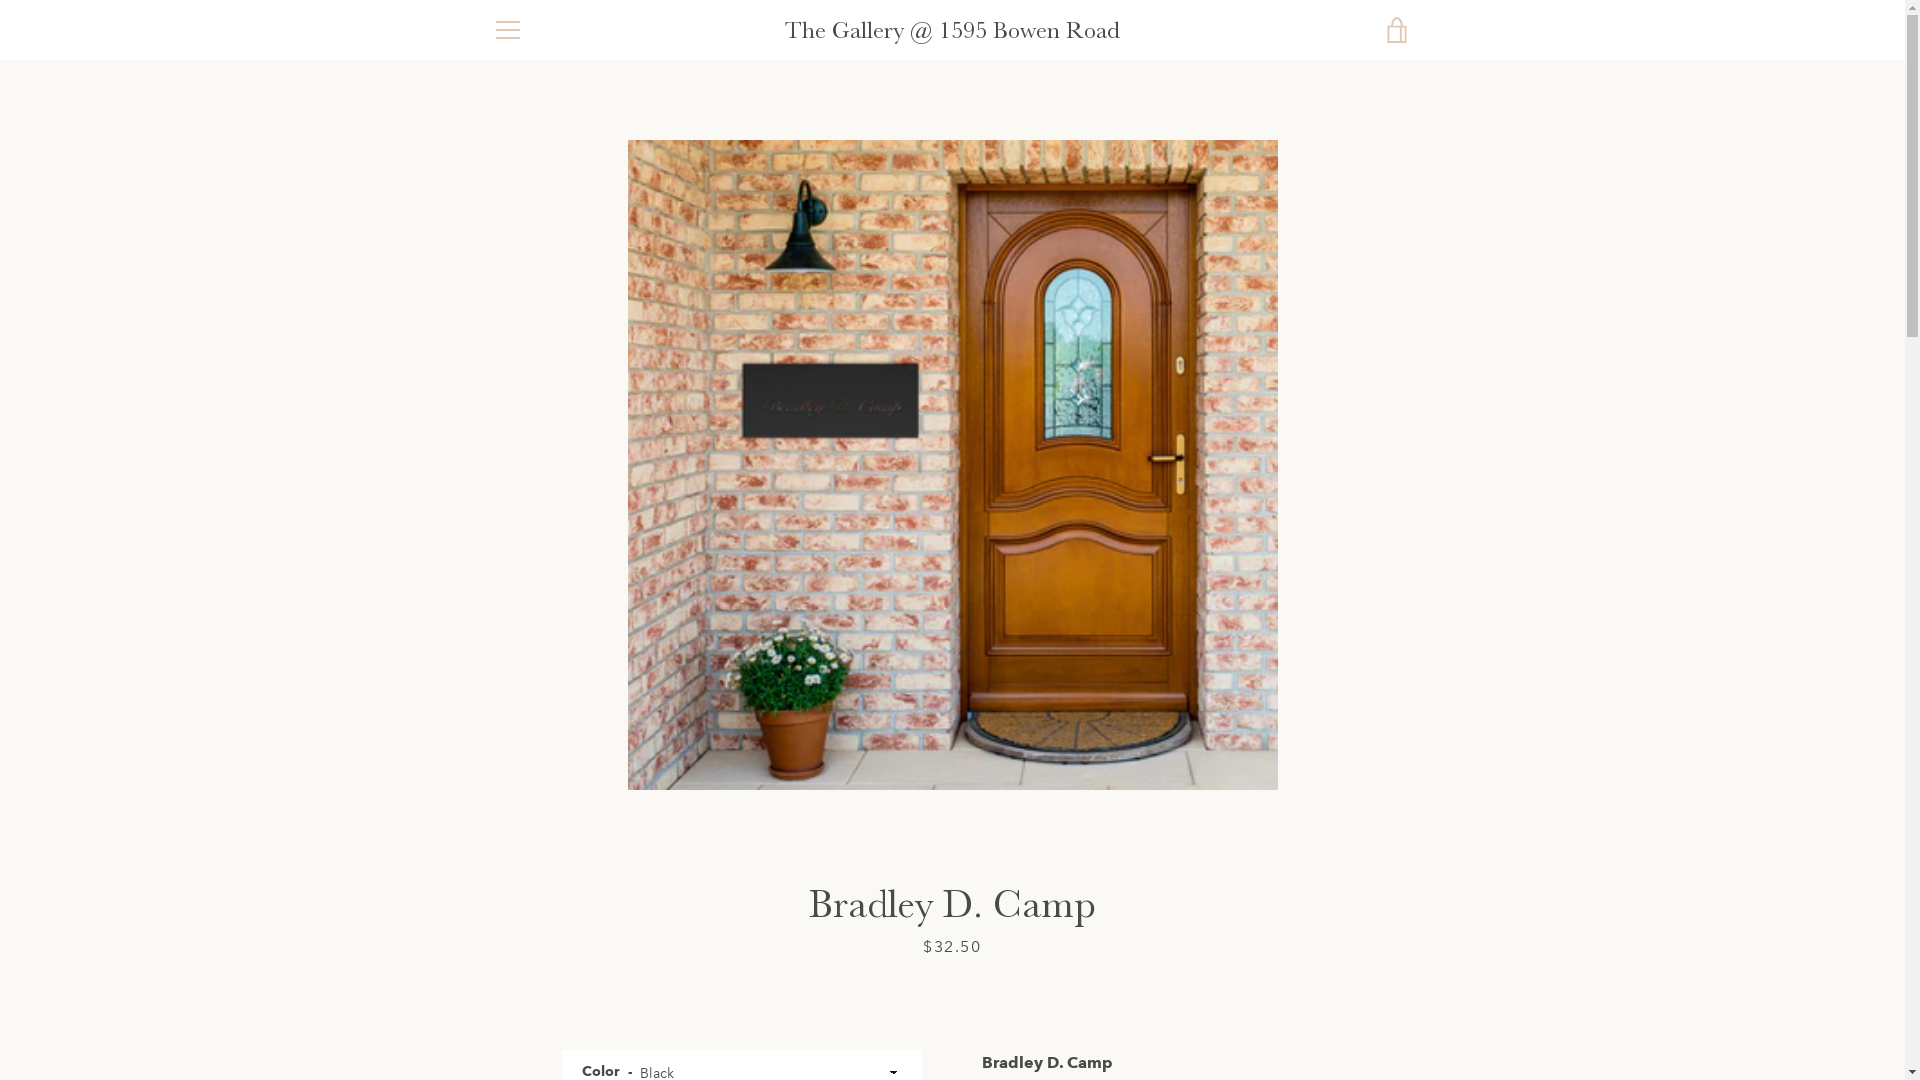 The width and height of the screenshot is (1920, 1080). Describe the element at coordinates (548, 832) in the screenshot. I see `PRIVACY POLICY` at that location.